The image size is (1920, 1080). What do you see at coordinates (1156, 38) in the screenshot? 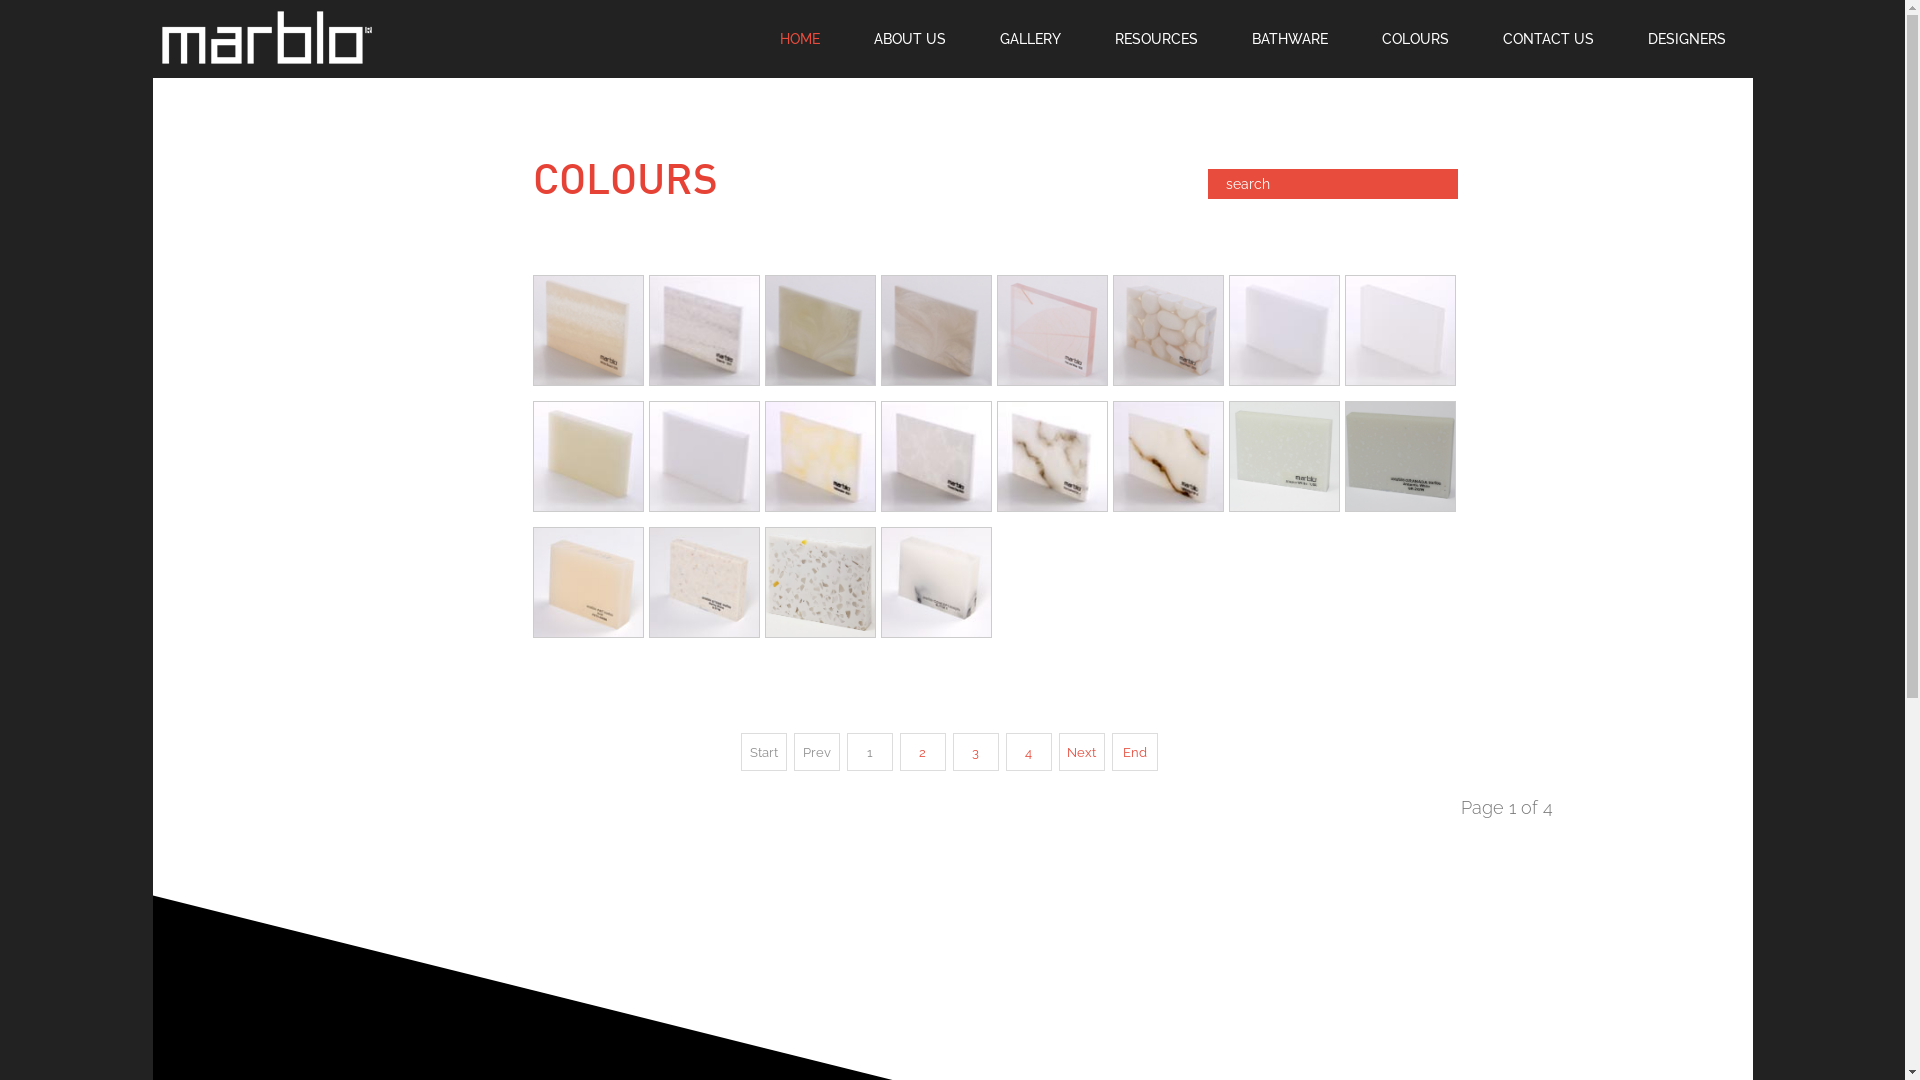
I see `RESOURCES` at bounding box center [1156, 38].